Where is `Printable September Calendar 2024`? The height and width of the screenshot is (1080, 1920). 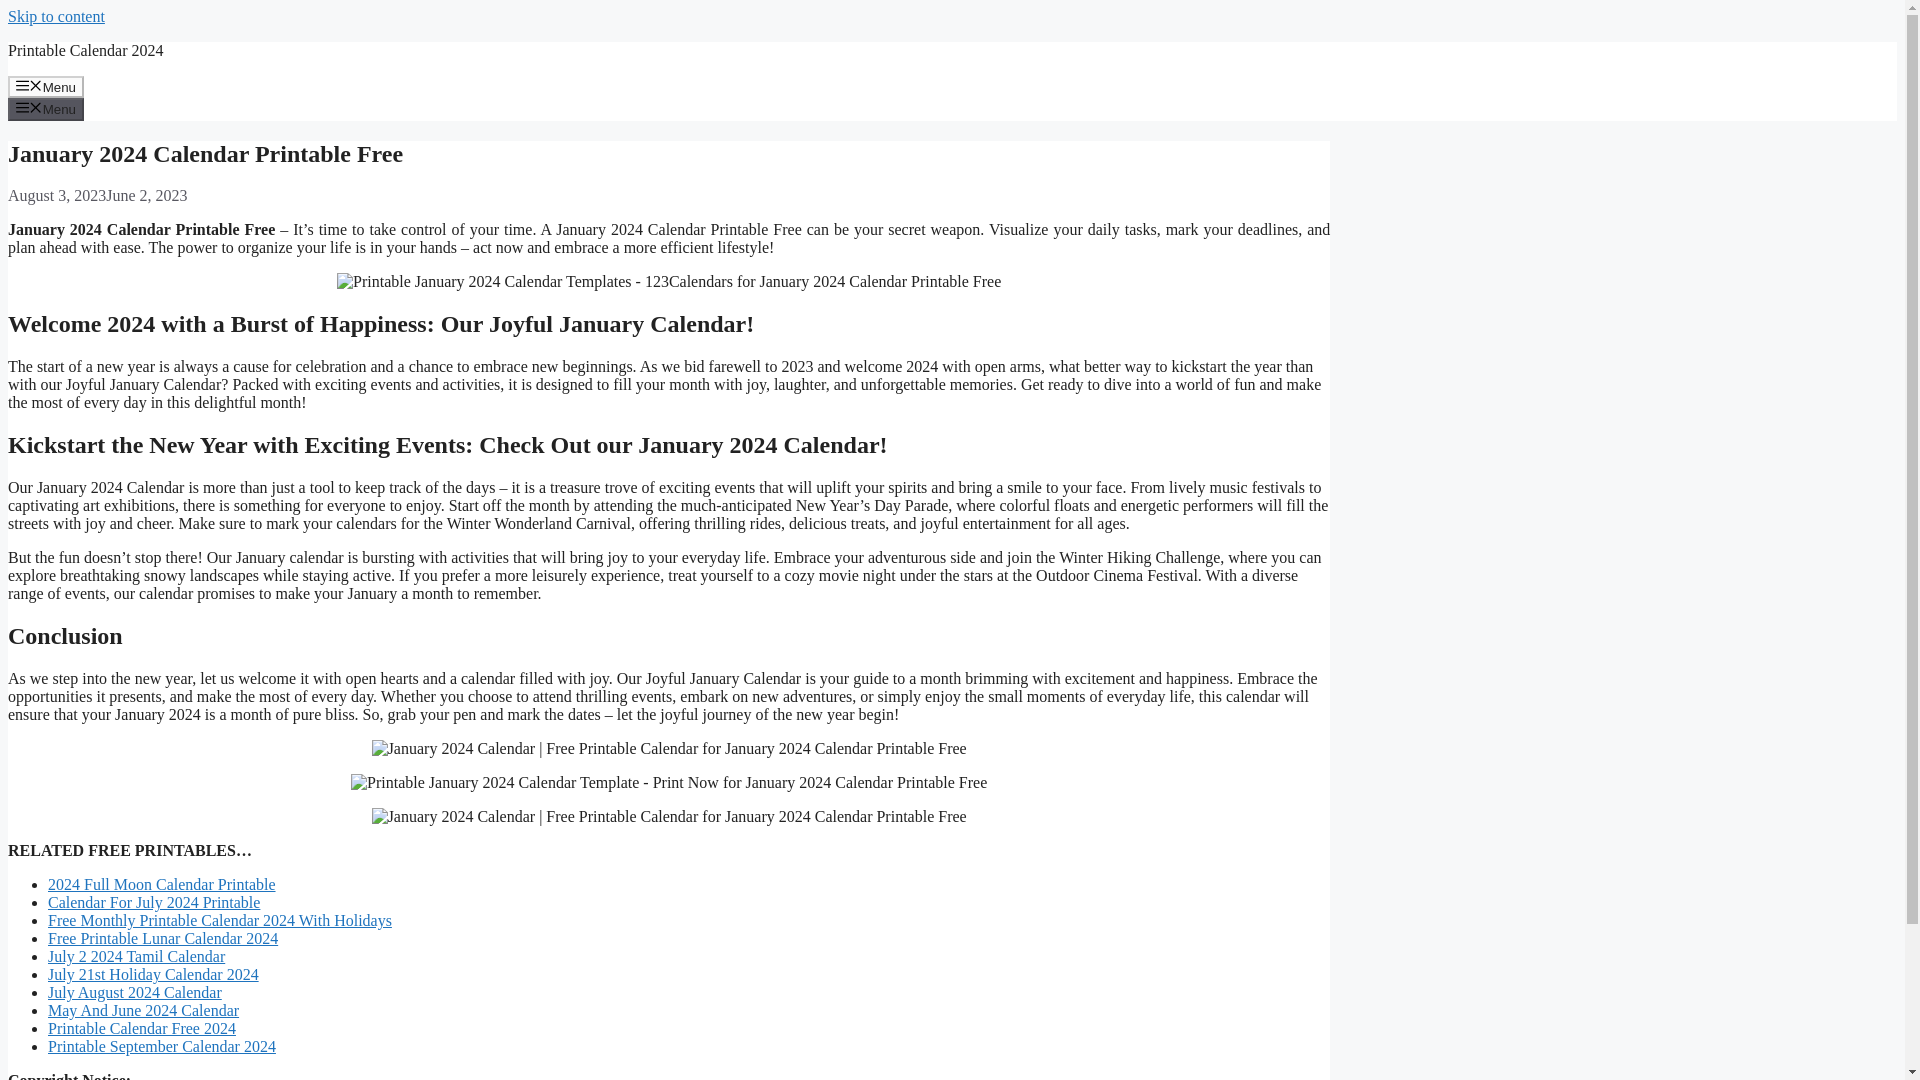
Printable September Calendar 2024 is located at coordinates (162, 1046).